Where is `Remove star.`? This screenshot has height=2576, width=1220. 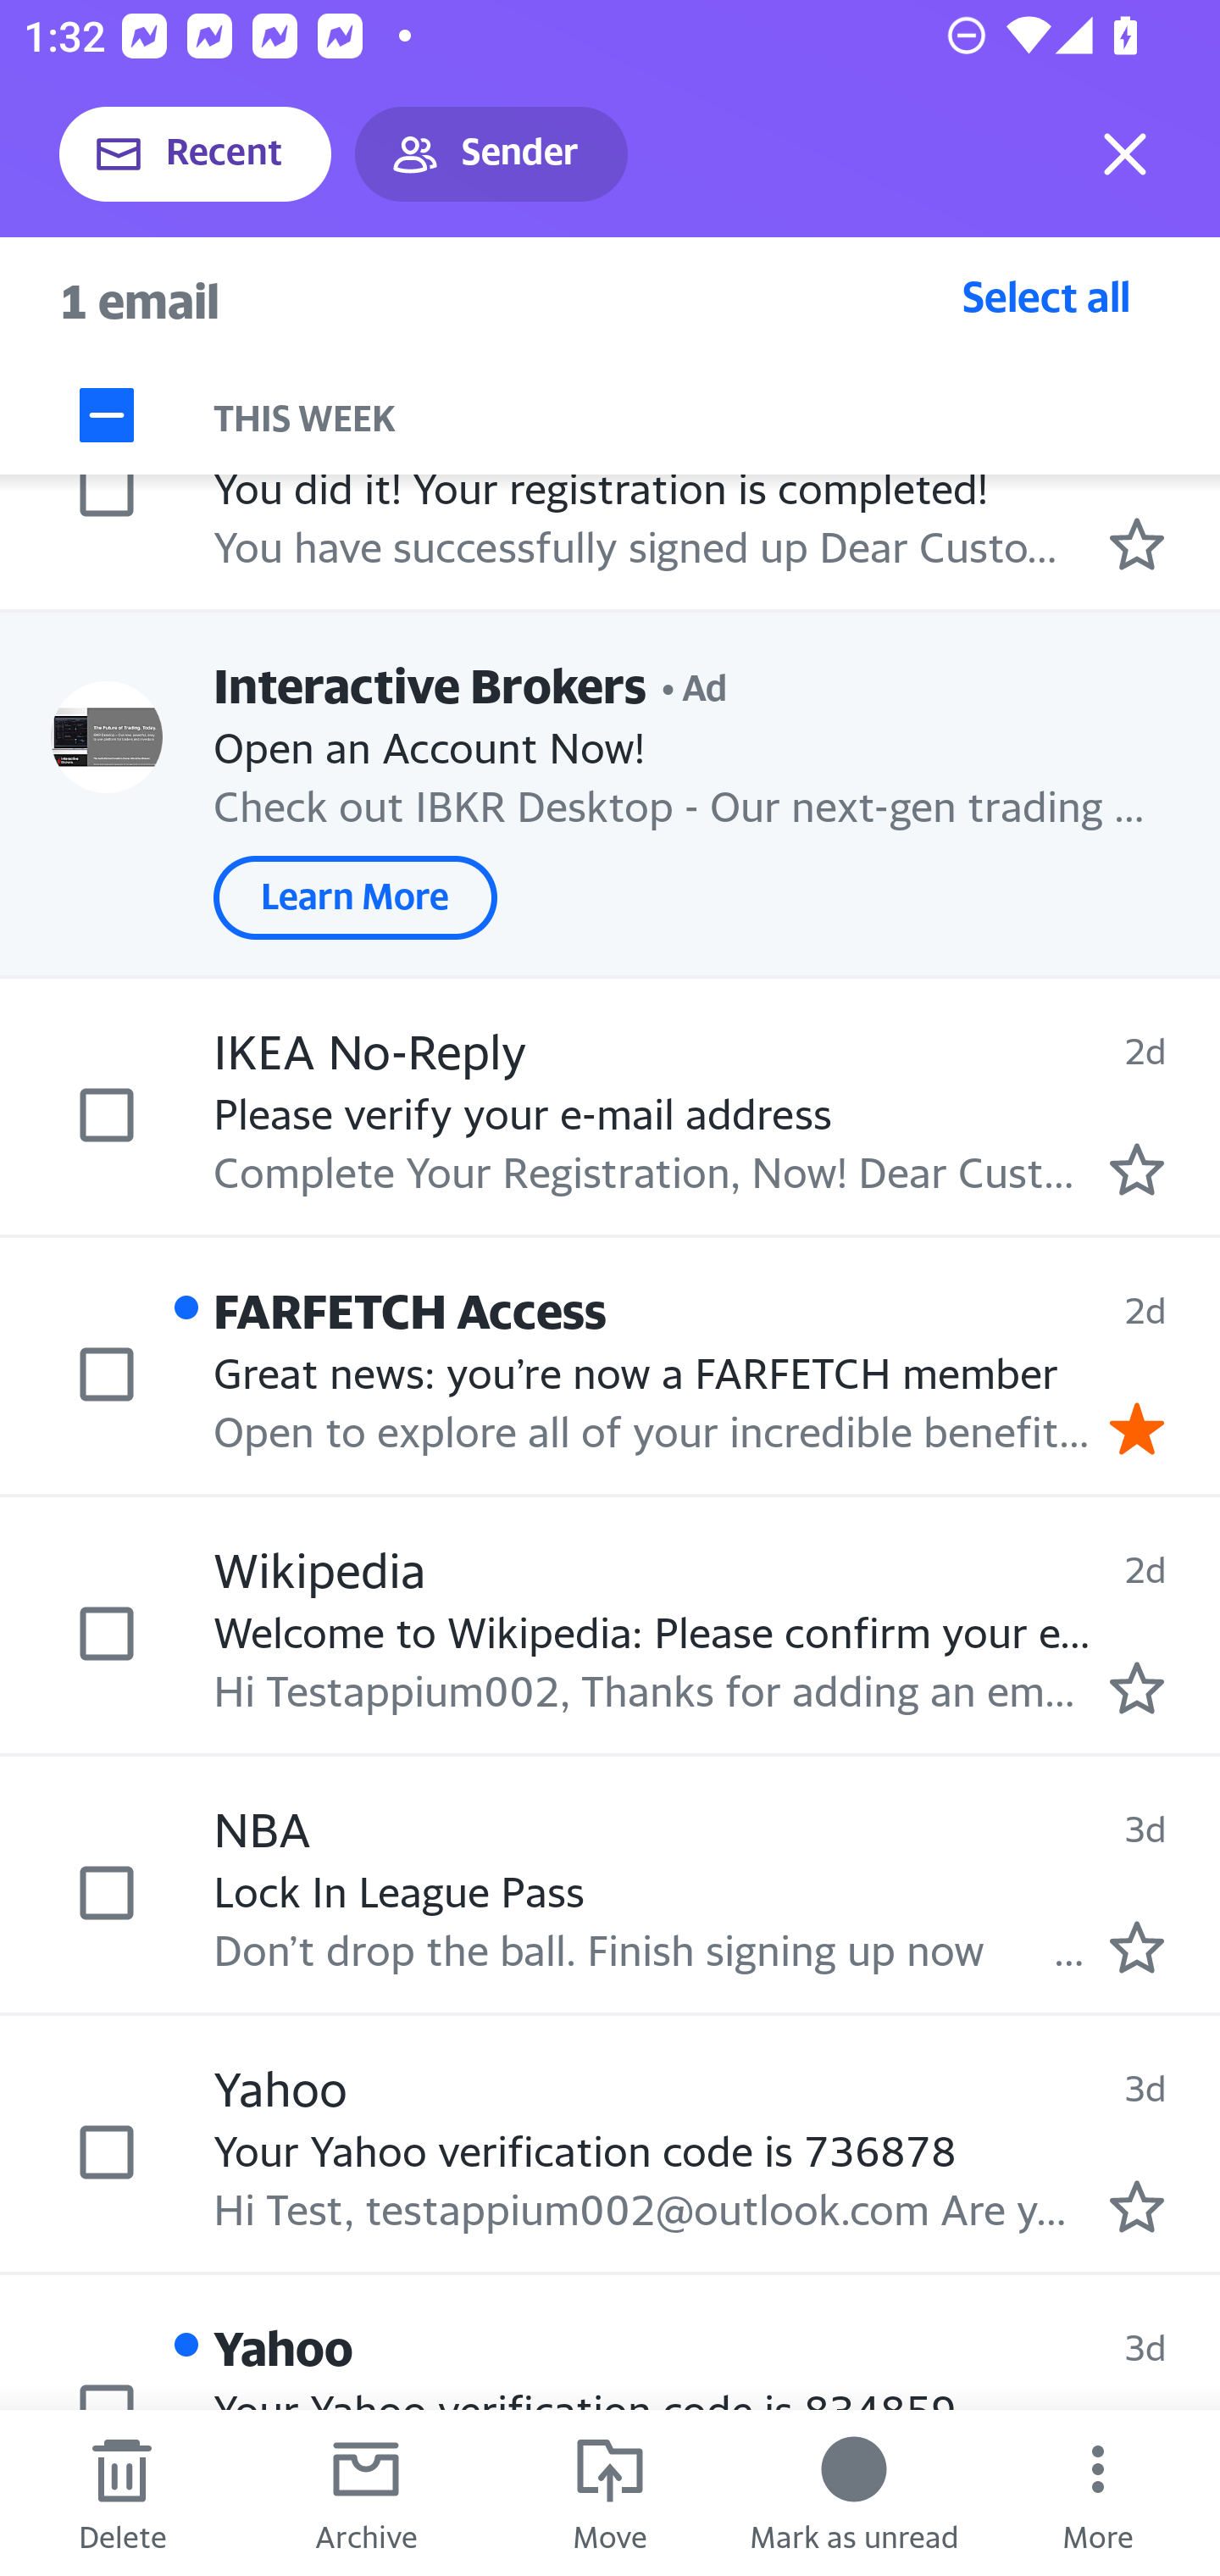 Remove star. is located at coordinates (1137, 1428).